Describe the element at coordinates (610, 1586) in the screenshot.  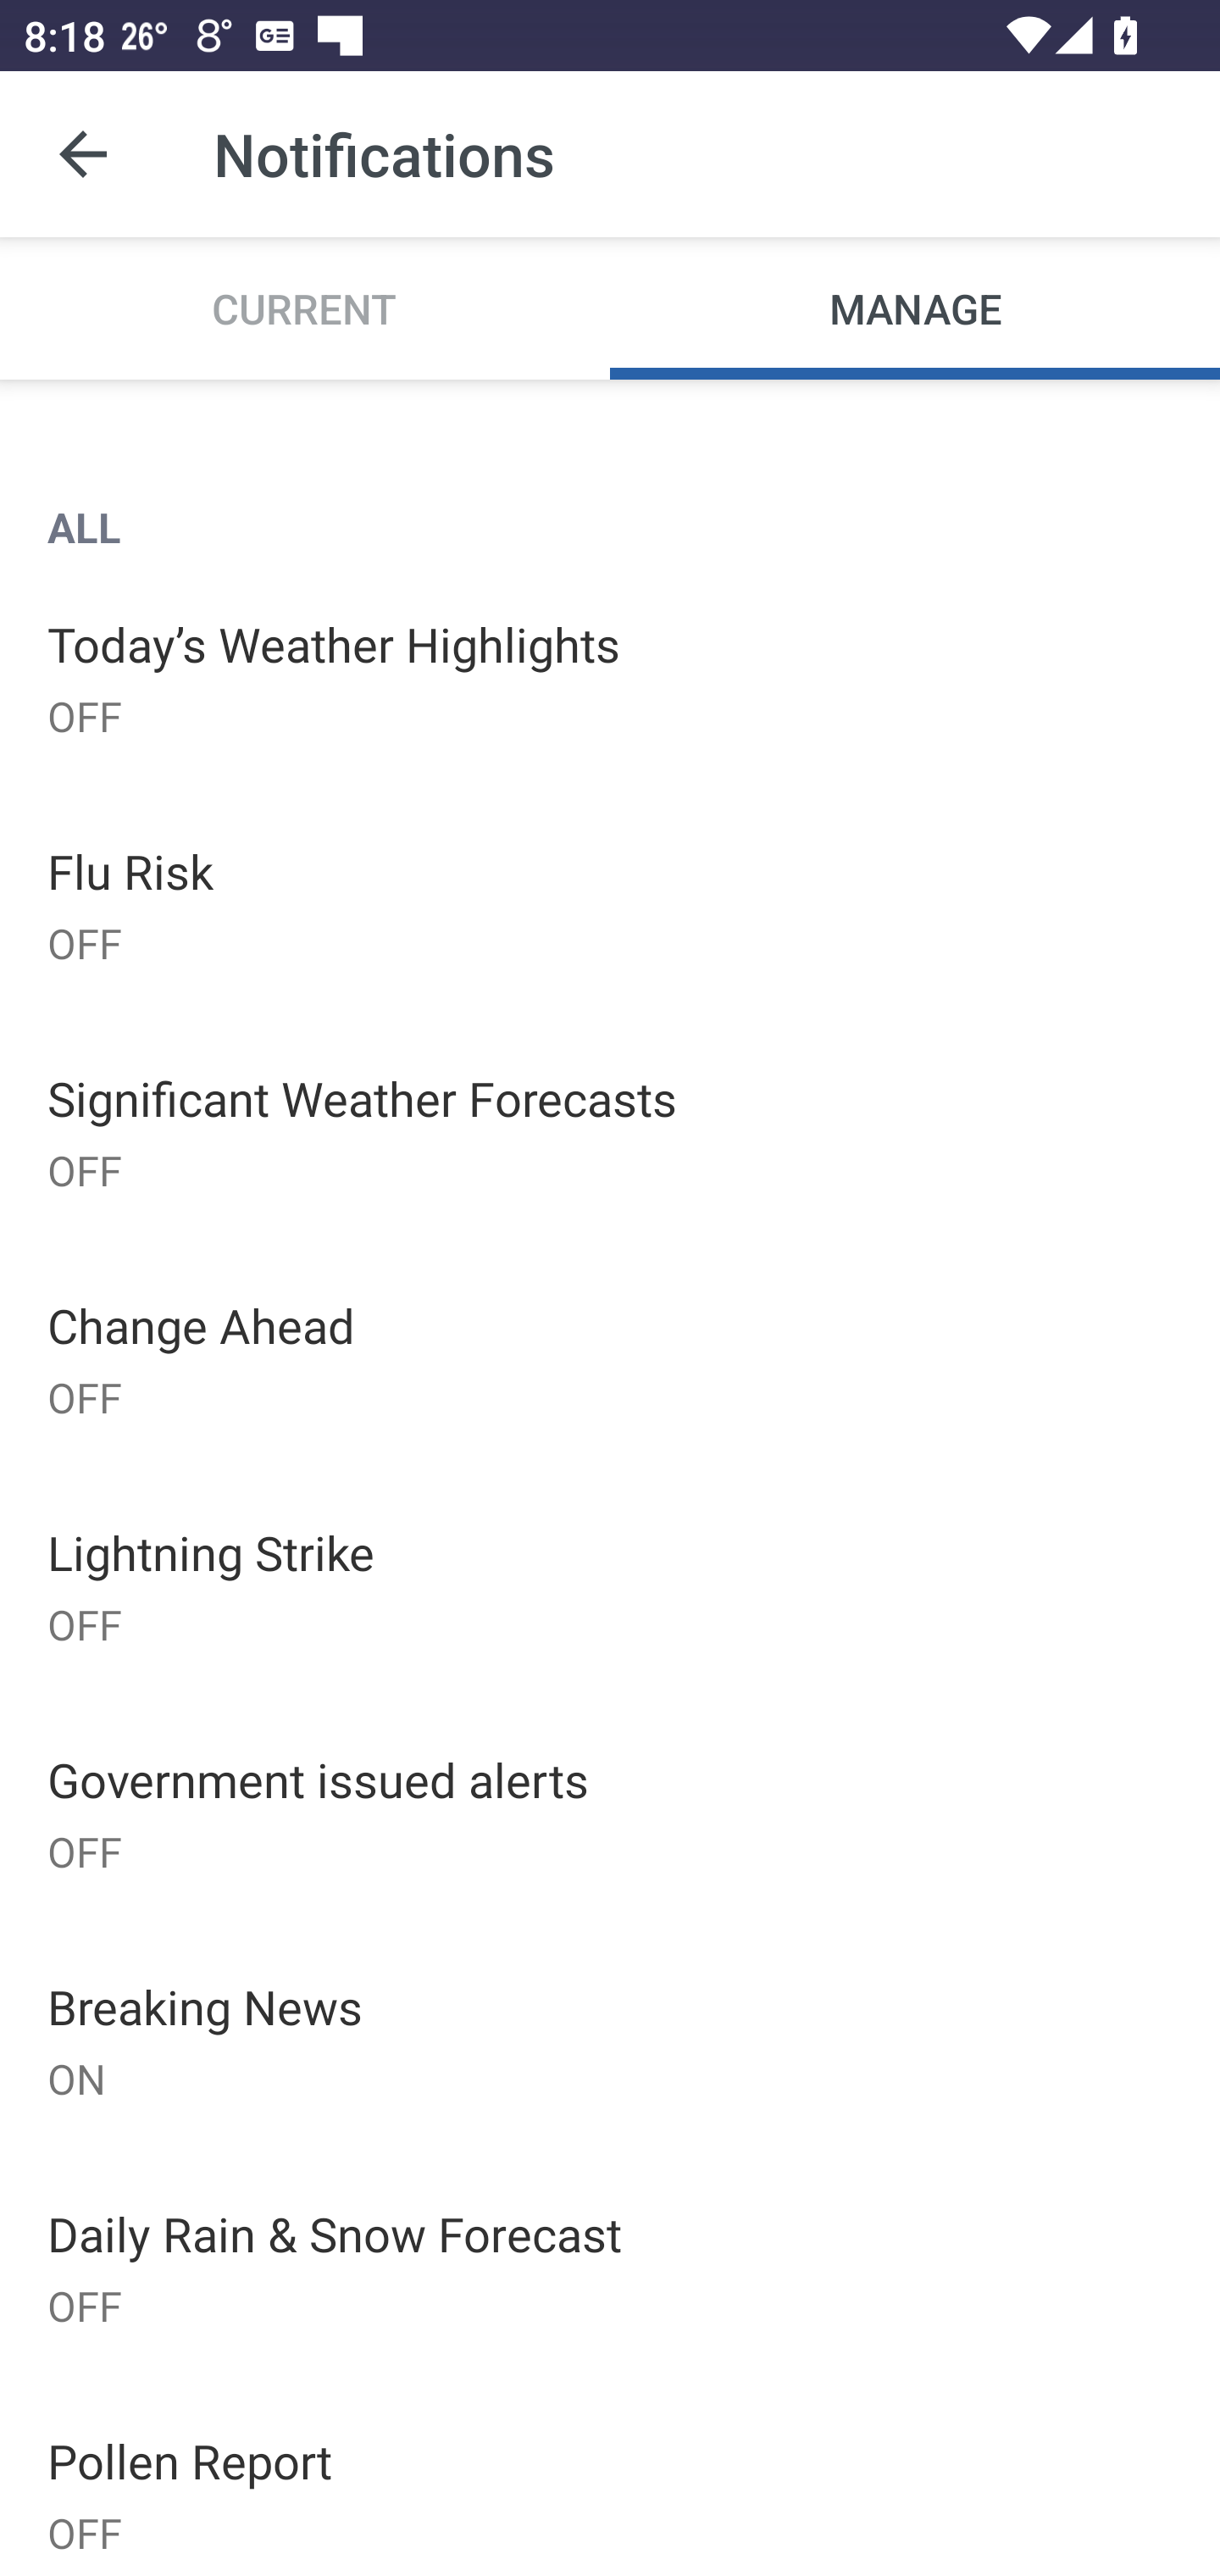
I see `Lightning Strike OFF` at that location.